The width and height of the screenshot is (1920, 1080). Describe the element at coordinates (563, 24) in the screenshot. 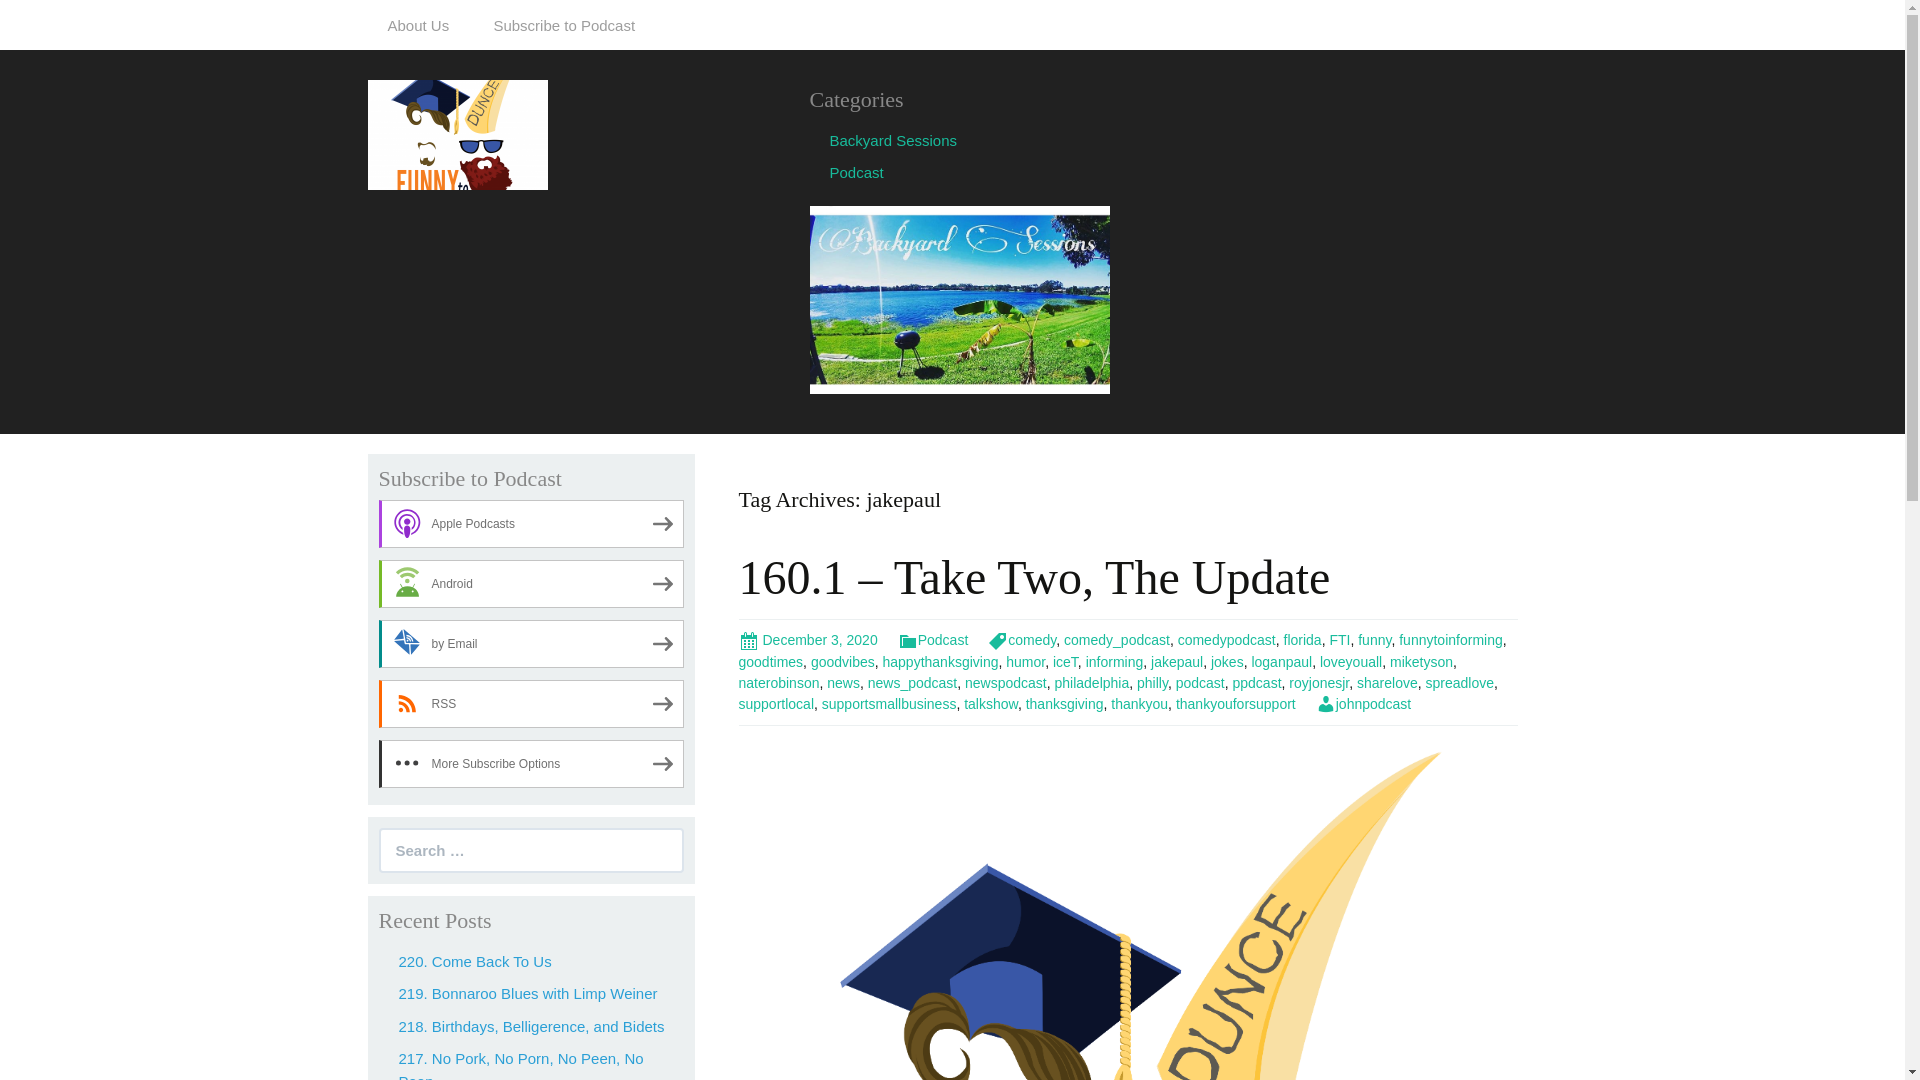

I see `Subscribe to Podcast` at that location.